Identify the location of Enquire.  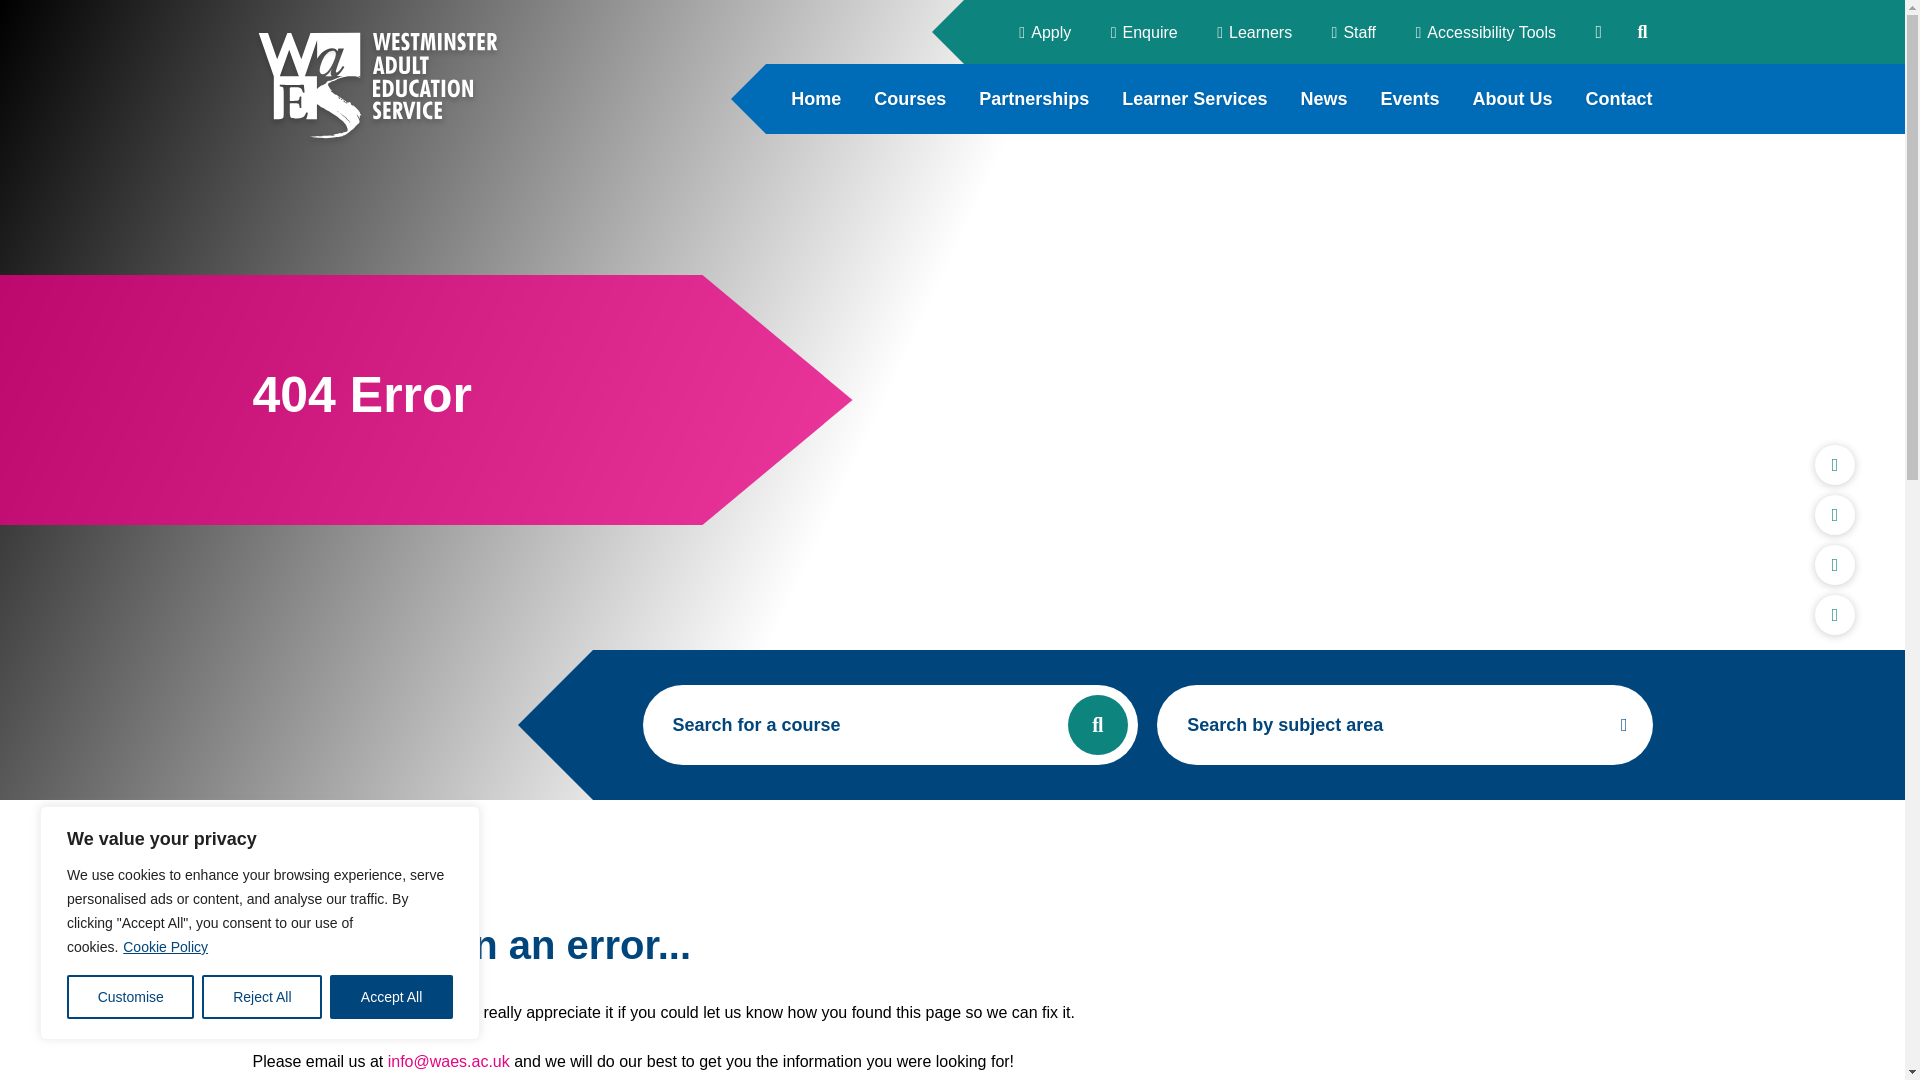
(1144, 32).